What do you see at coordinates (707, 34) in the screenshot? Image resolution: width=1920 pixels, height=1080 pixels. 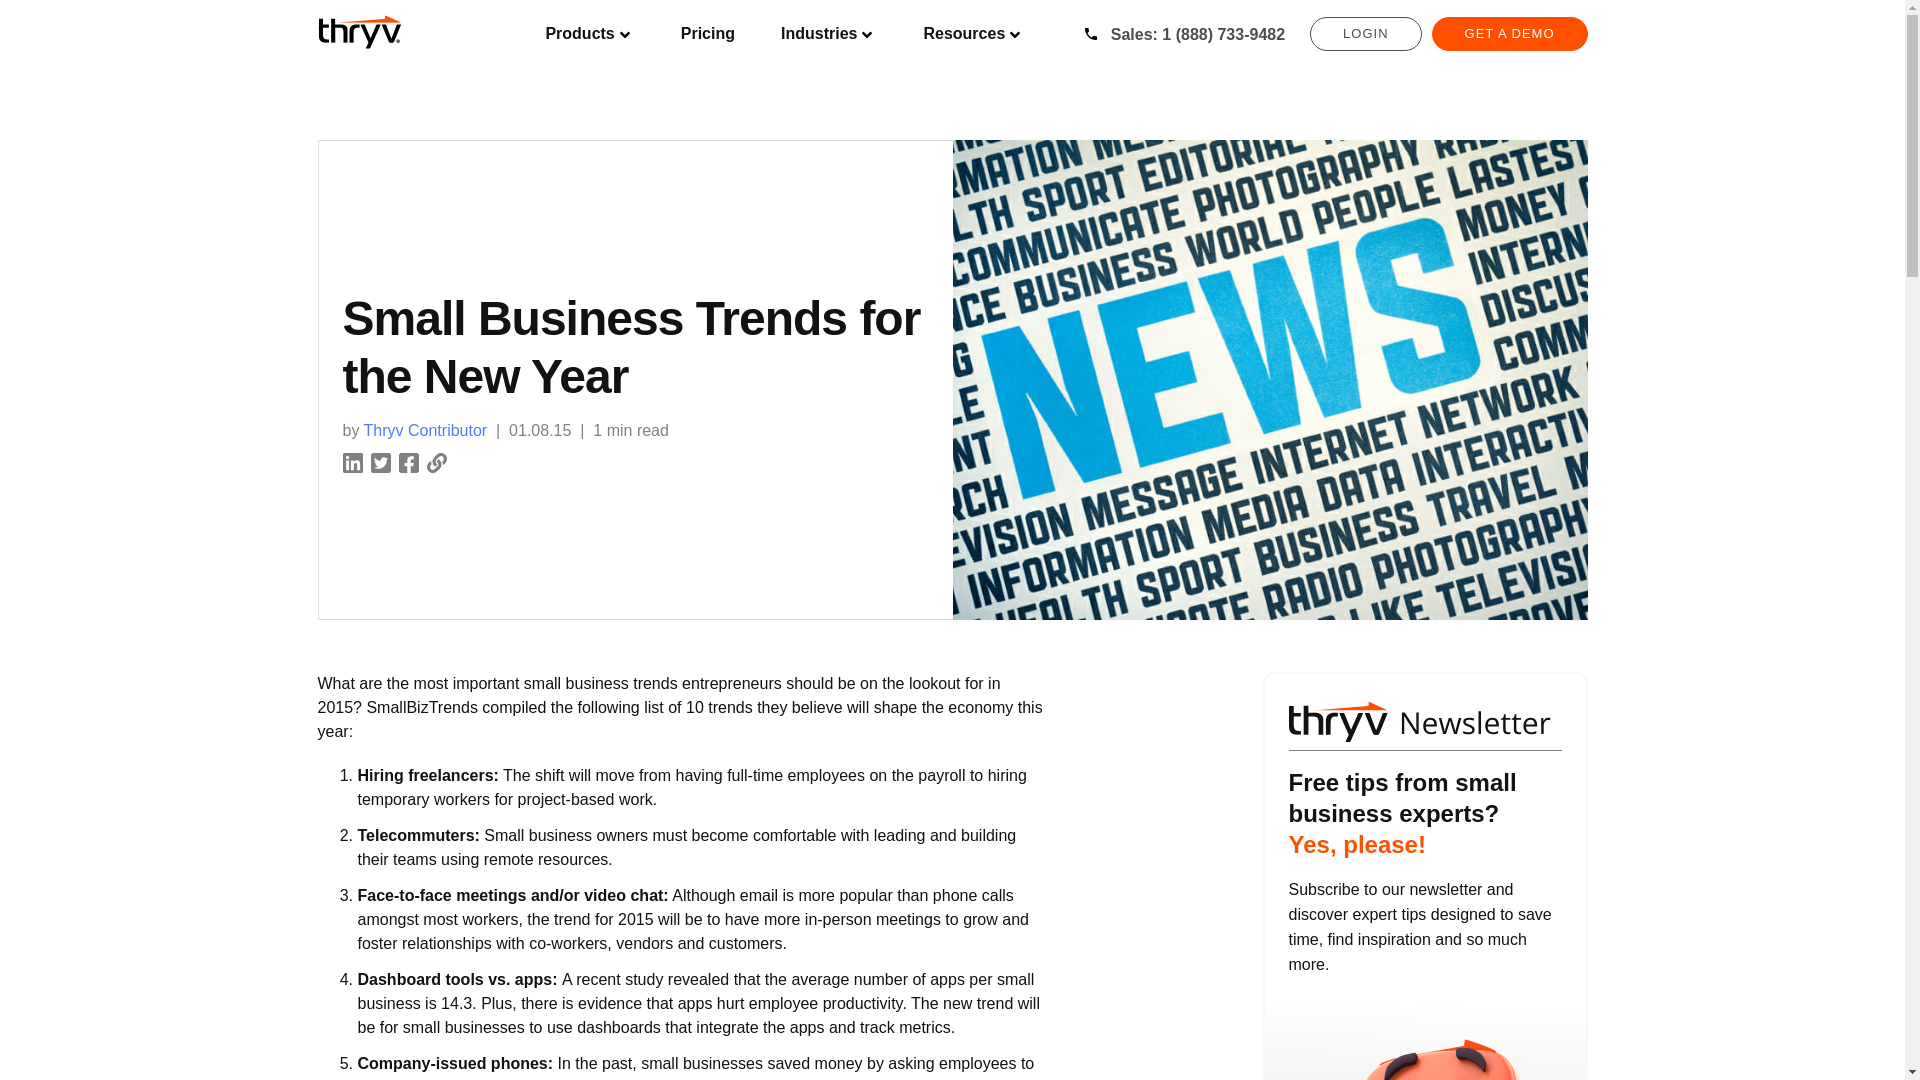 I see `Pricing` at bounding box center [707, 34].